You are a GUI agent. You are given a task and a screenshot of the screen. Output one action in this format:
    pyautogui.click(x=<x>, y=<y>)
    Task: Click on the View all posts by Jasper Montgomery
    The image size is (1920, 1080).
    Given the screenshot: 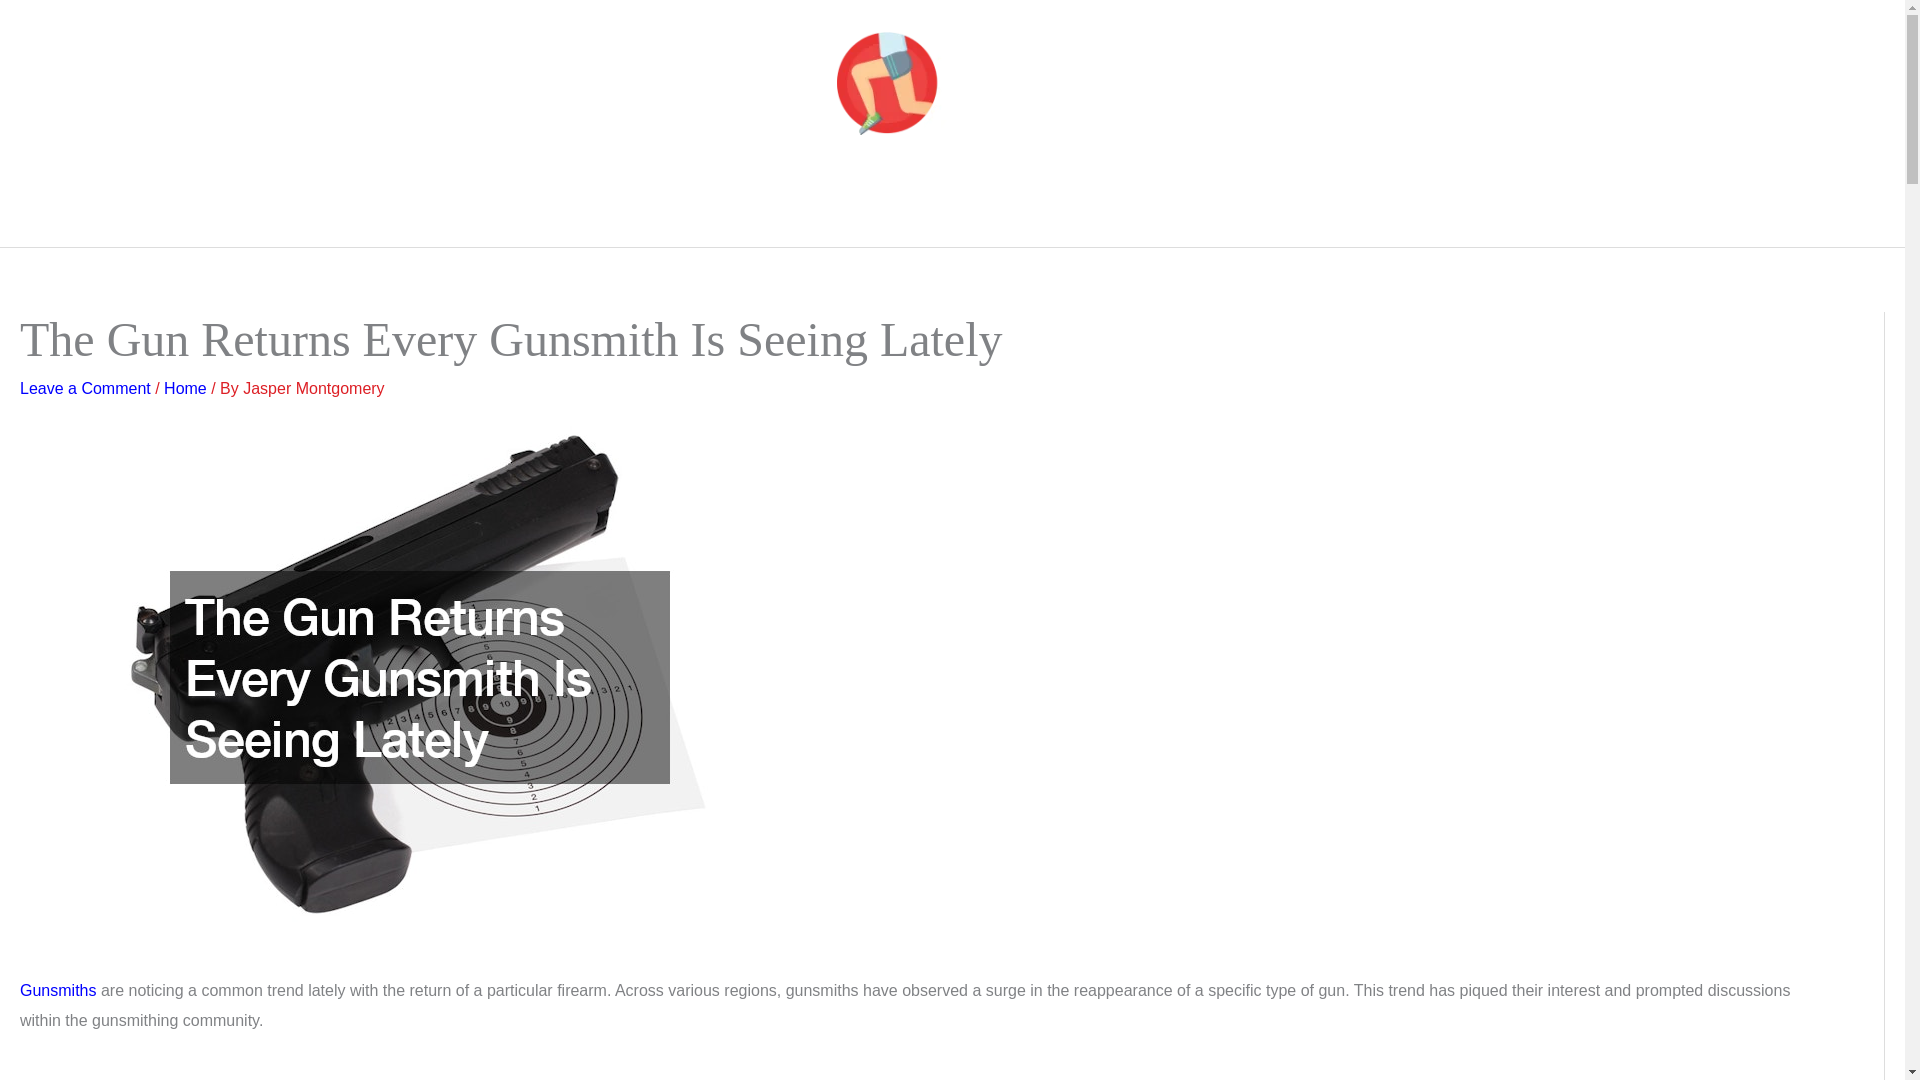 What is the action you would take?
    pyautogui.click(x=314, y=388)
    